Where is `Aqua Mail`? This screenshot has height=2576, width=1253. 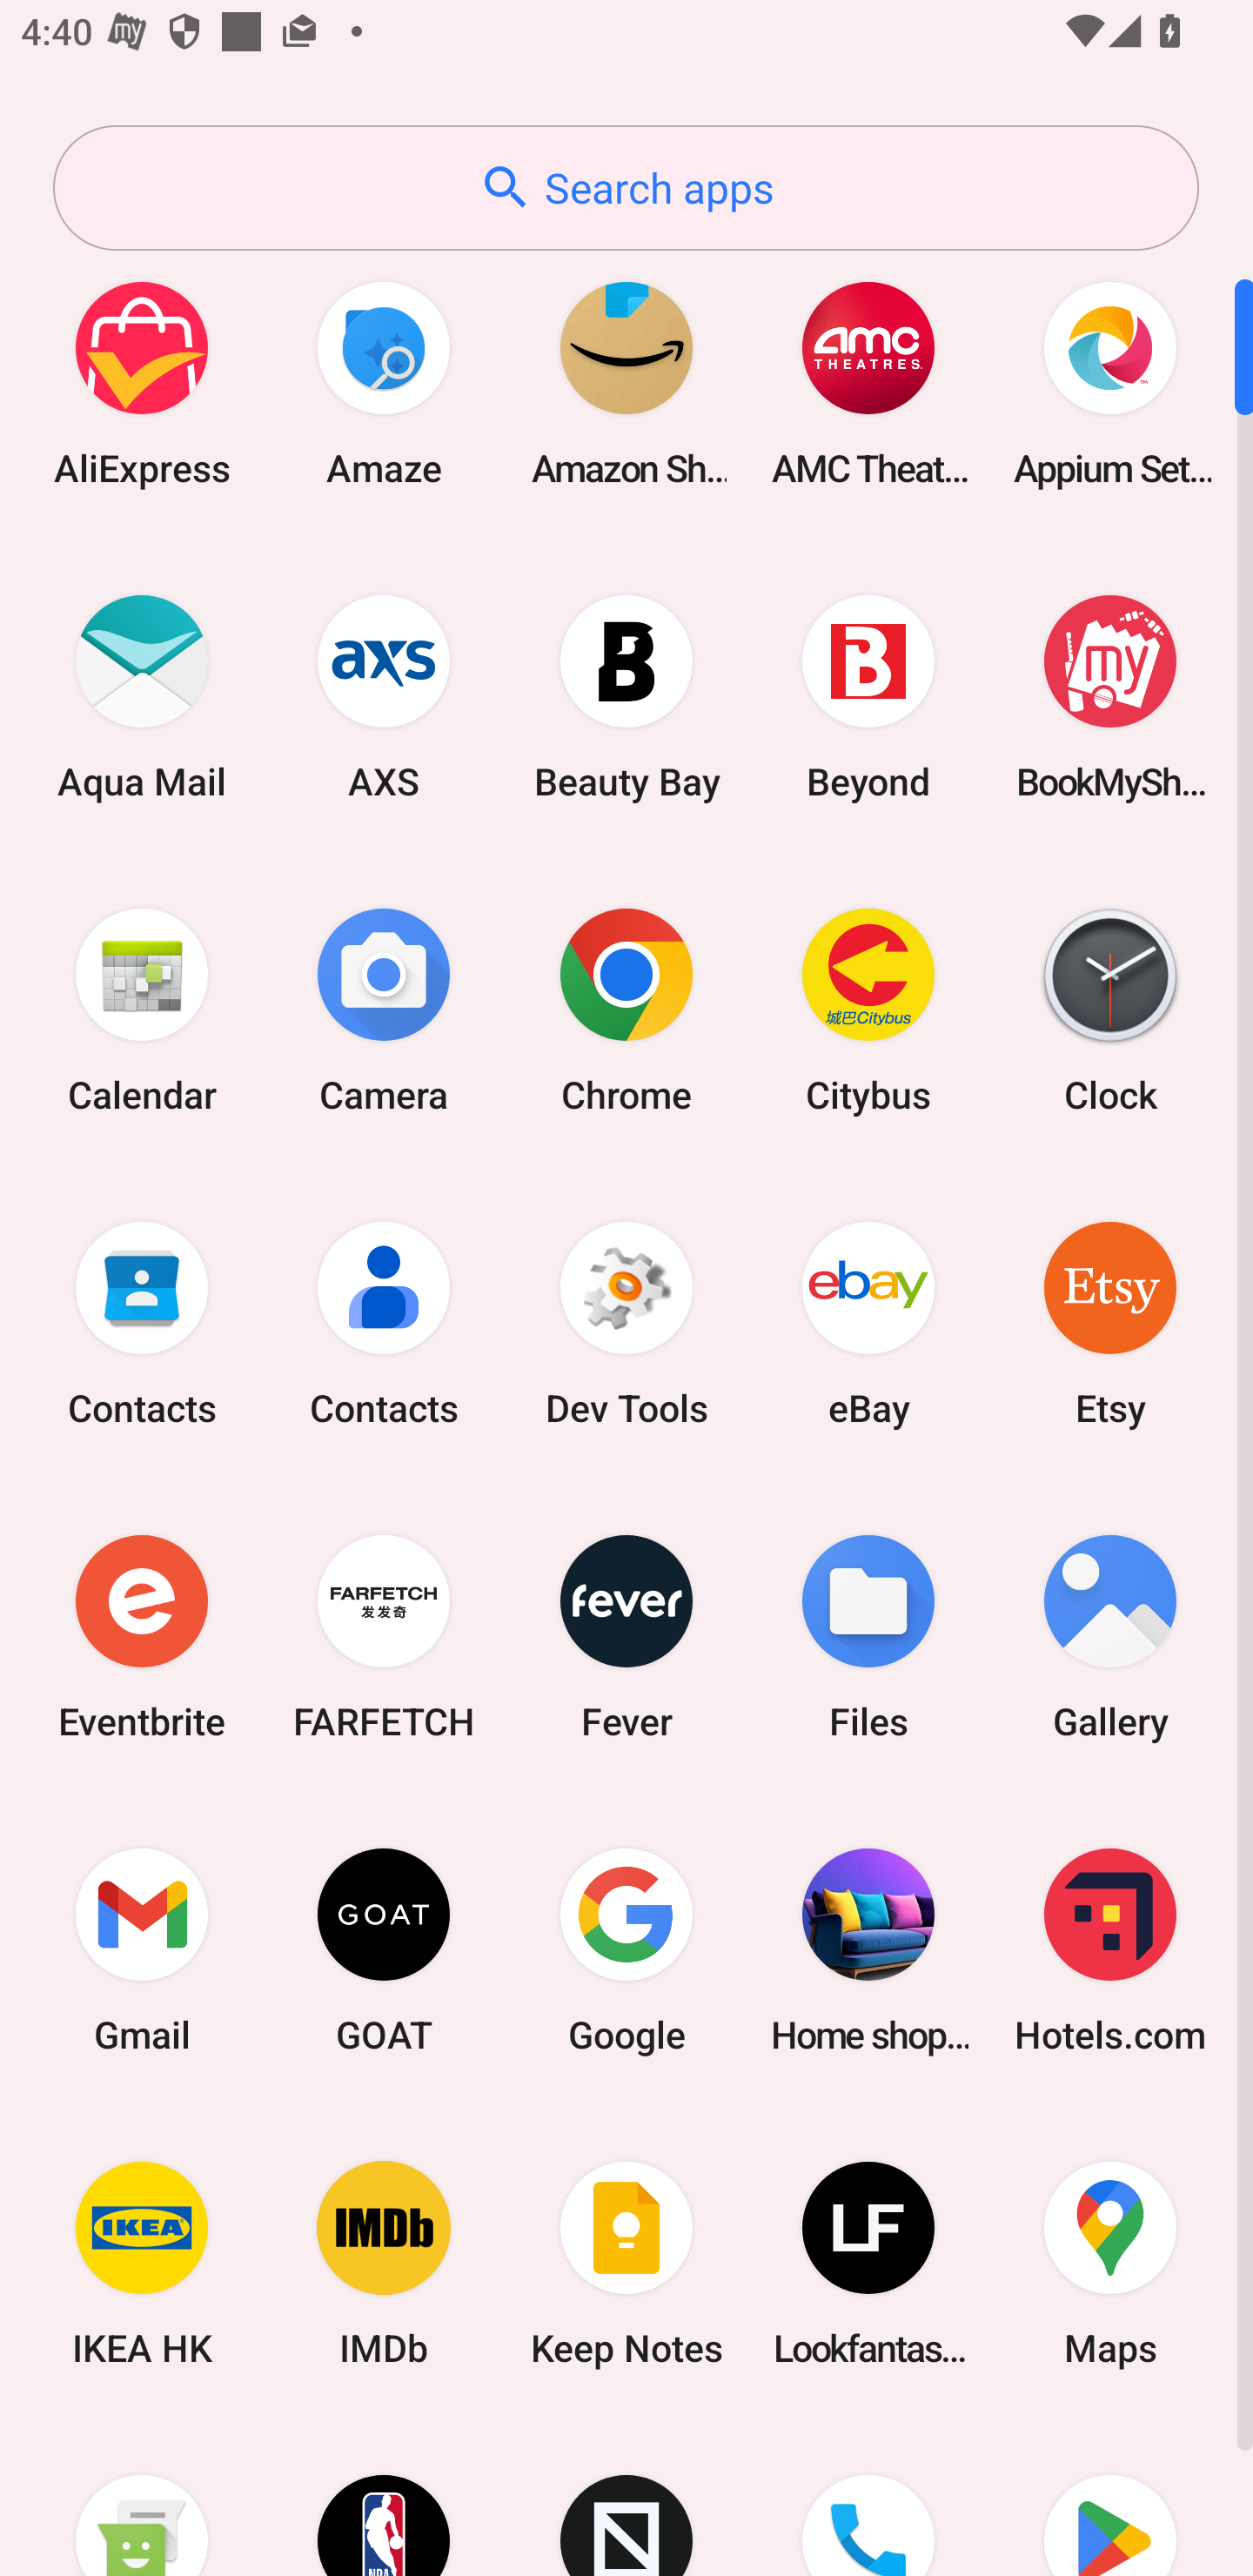 Aqua Mail is located at coordinates (142, 696).